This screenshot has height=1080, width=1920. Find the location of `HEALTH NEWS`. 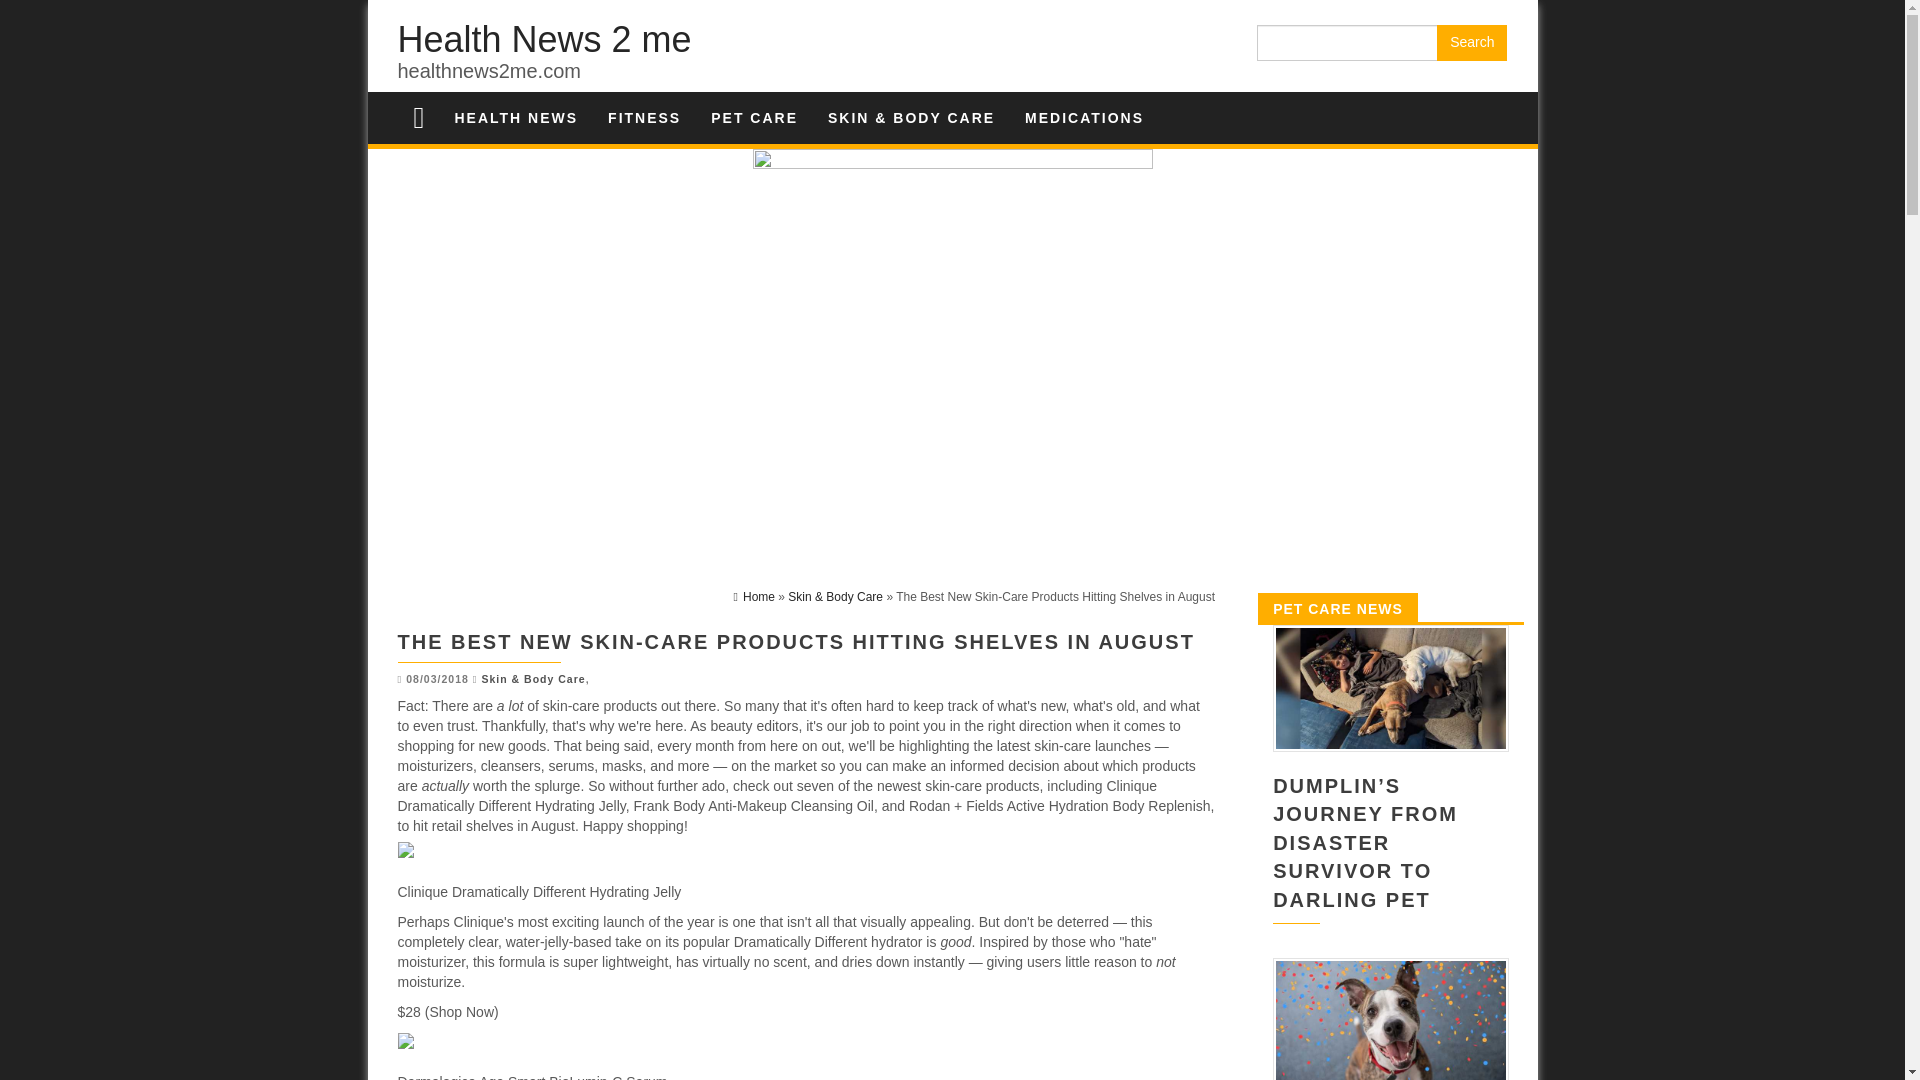

HEALTH NEWS is located at coordinates (516, 117).